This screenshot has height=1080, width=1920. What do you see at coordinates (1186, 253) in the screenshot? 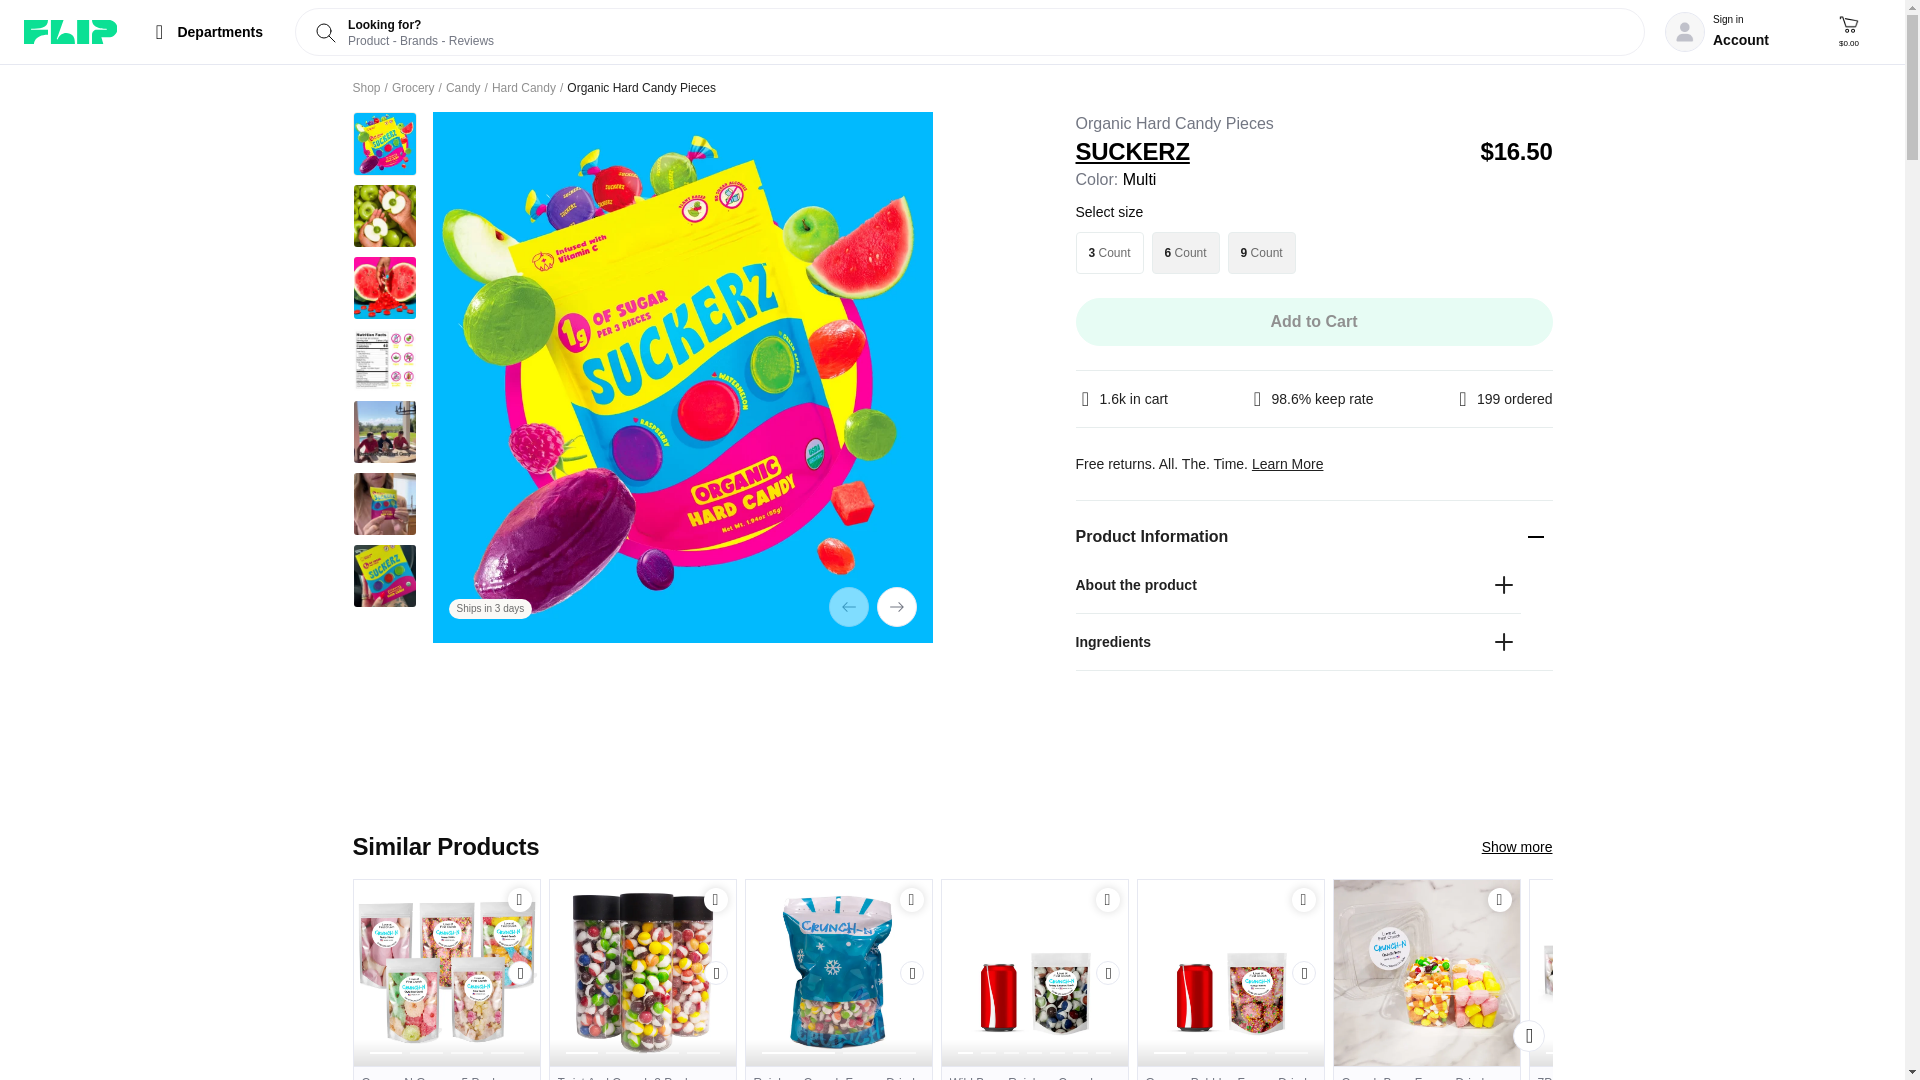
I see `6 Count` at bounding box center [1186, 253].